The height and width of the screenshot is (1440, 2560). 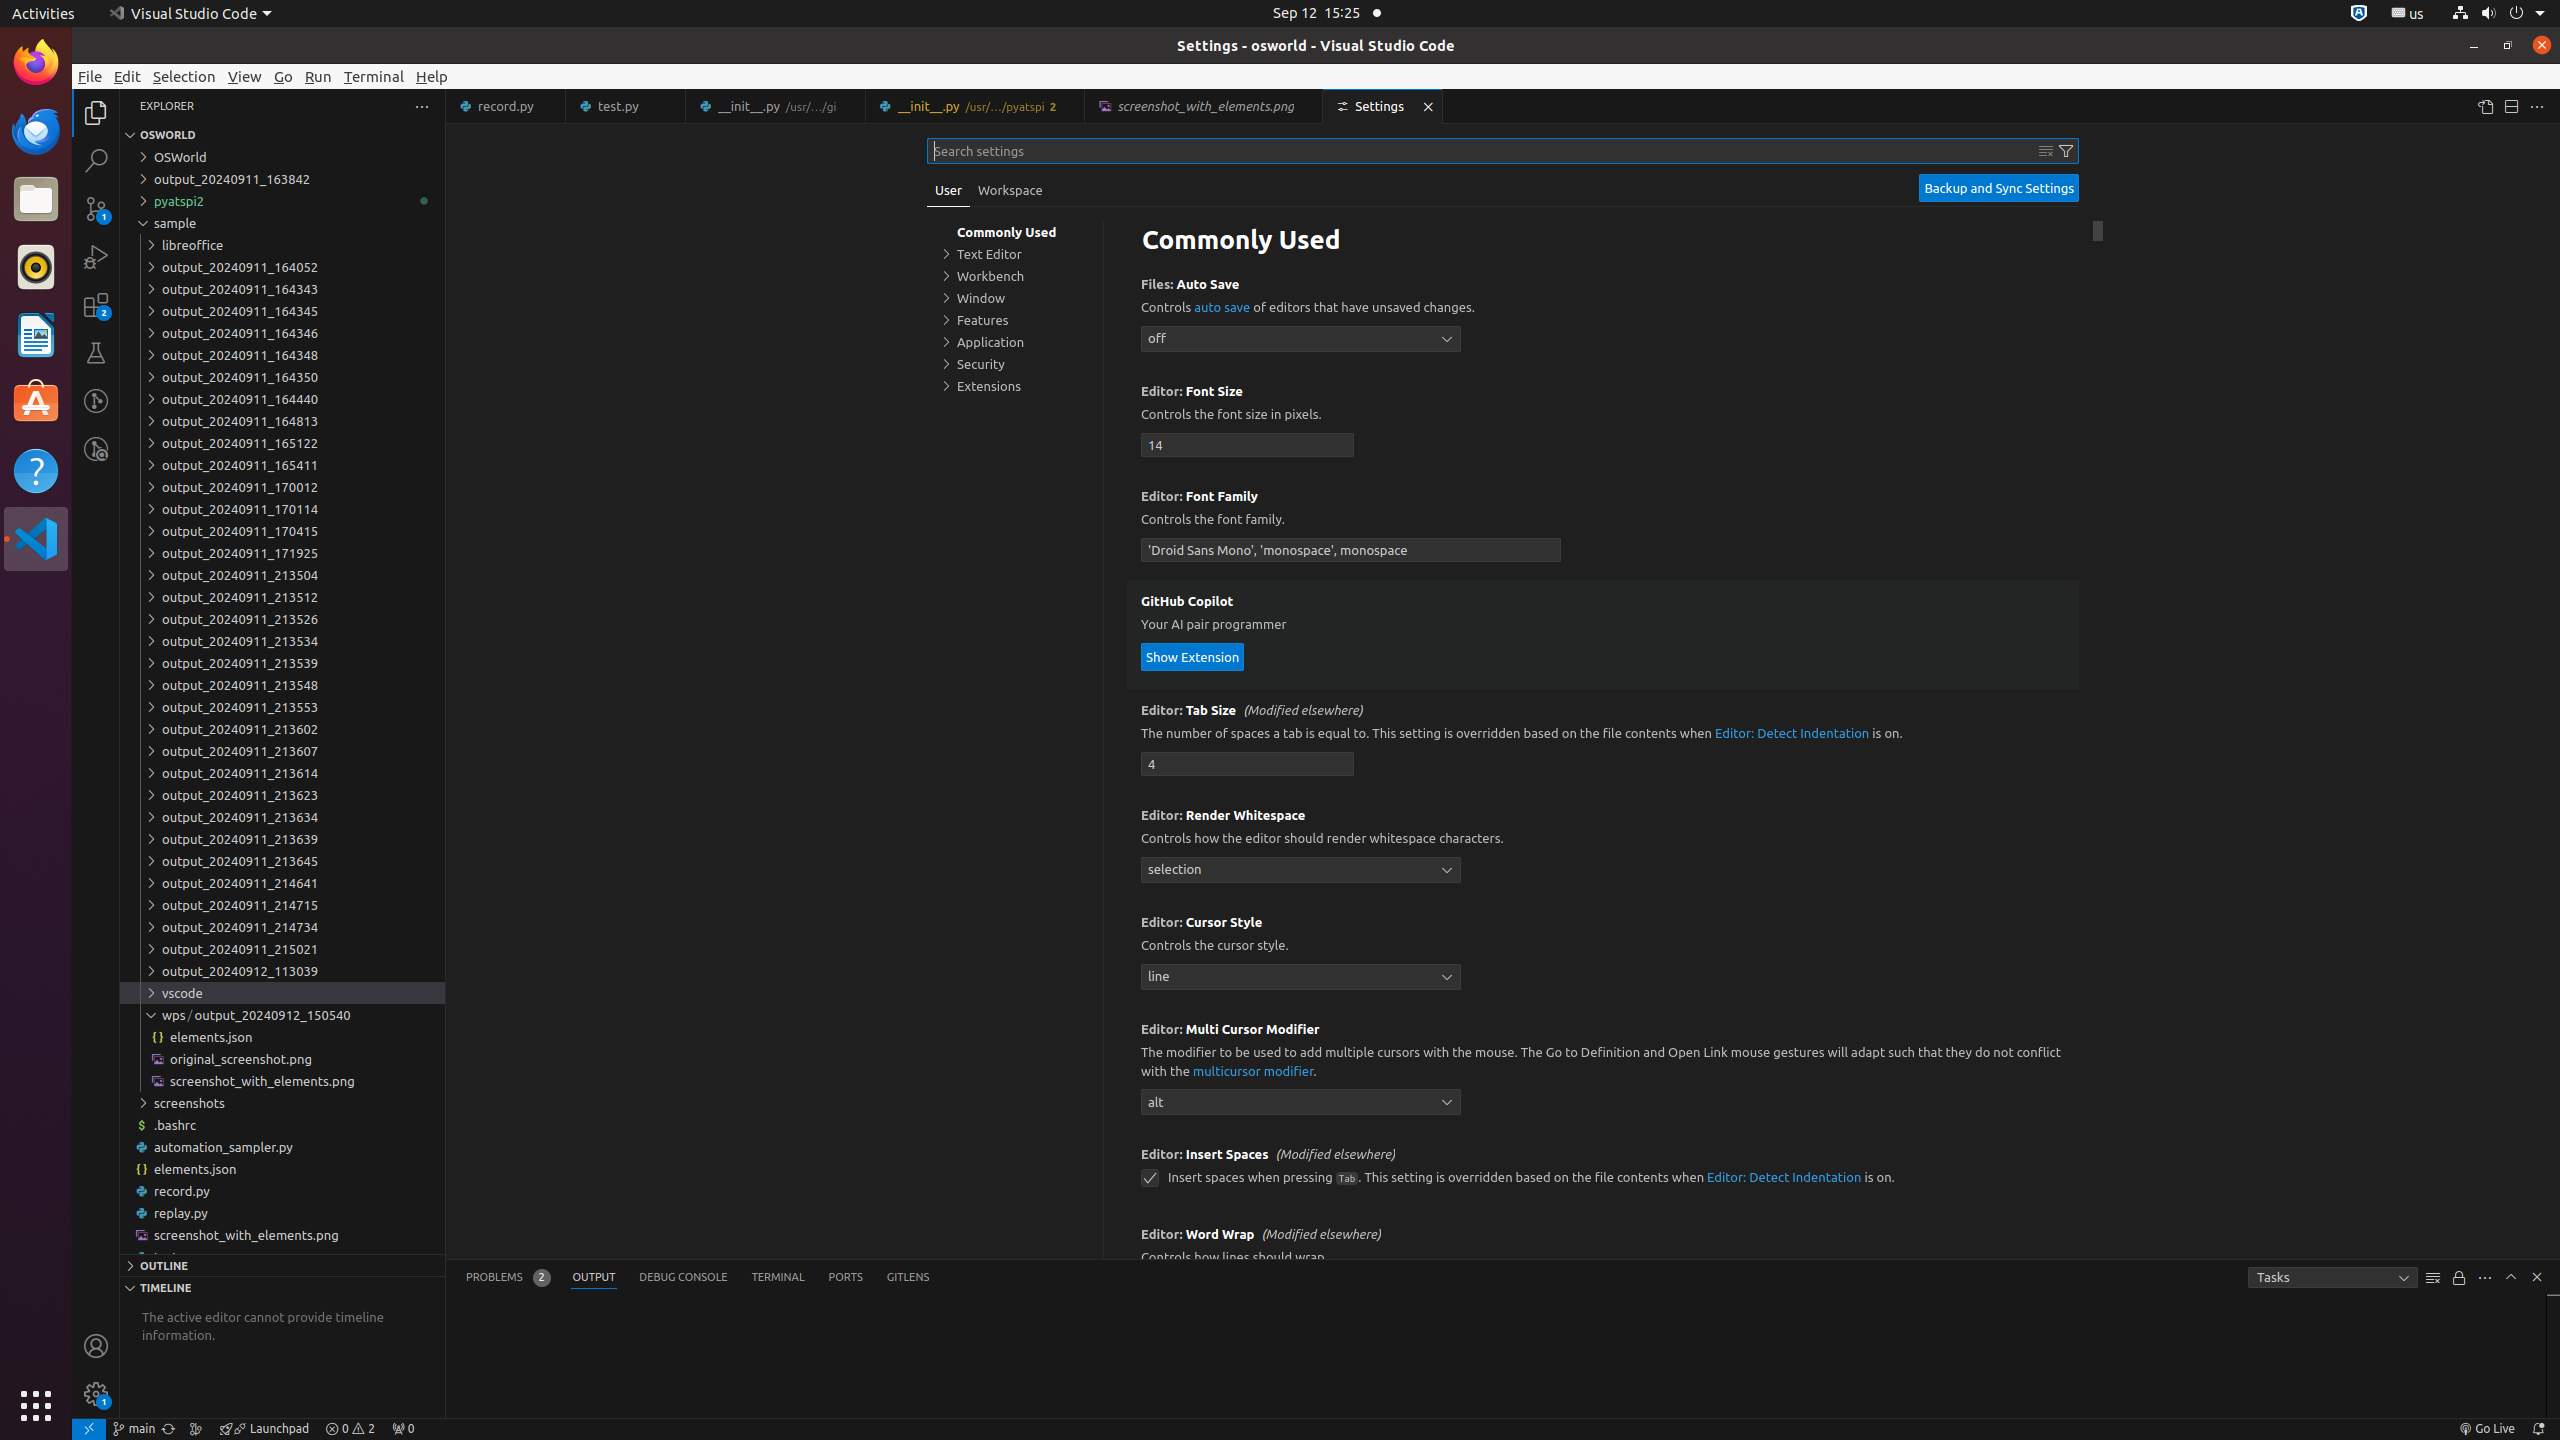 I want to click on output_20240911_170415, so click(x=282, y=531).